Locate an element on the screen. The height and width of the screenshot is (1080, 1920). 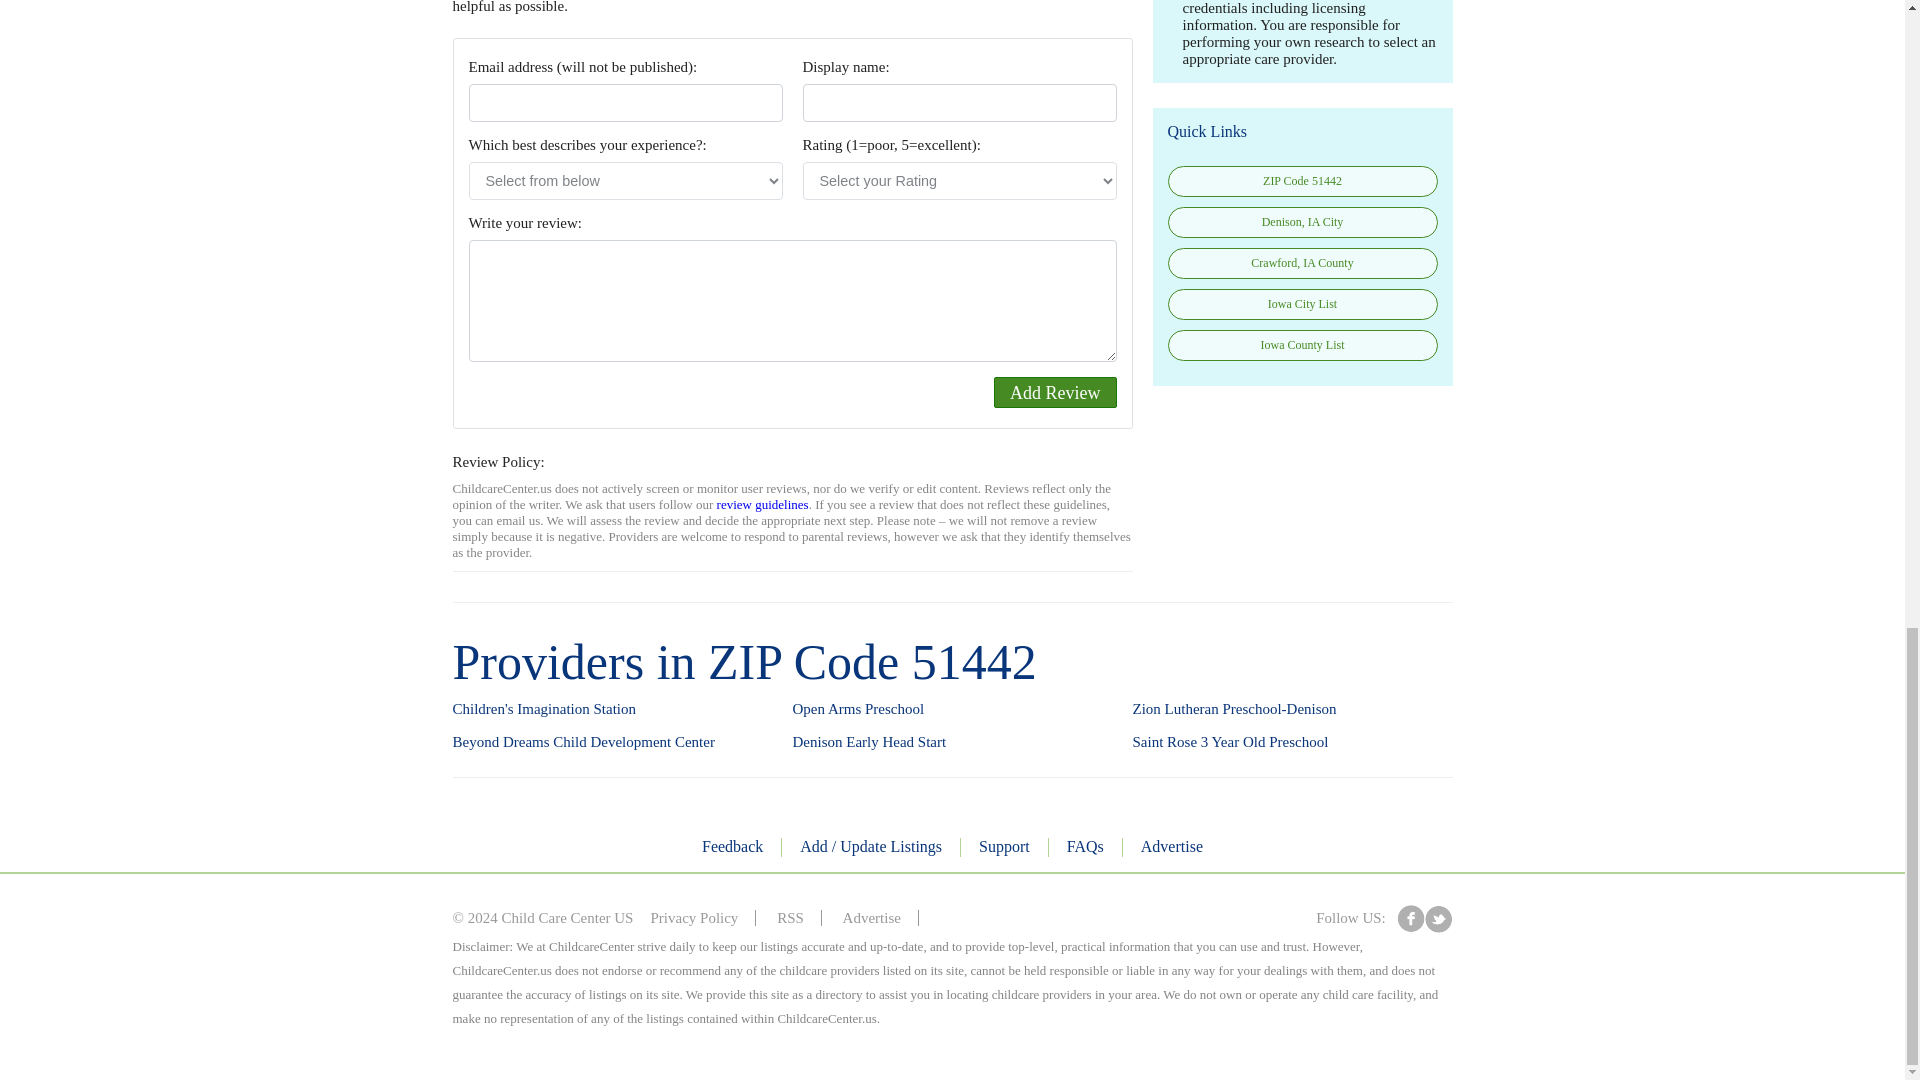
ZIP Code 51442 is located at coordinates (1302, 181).